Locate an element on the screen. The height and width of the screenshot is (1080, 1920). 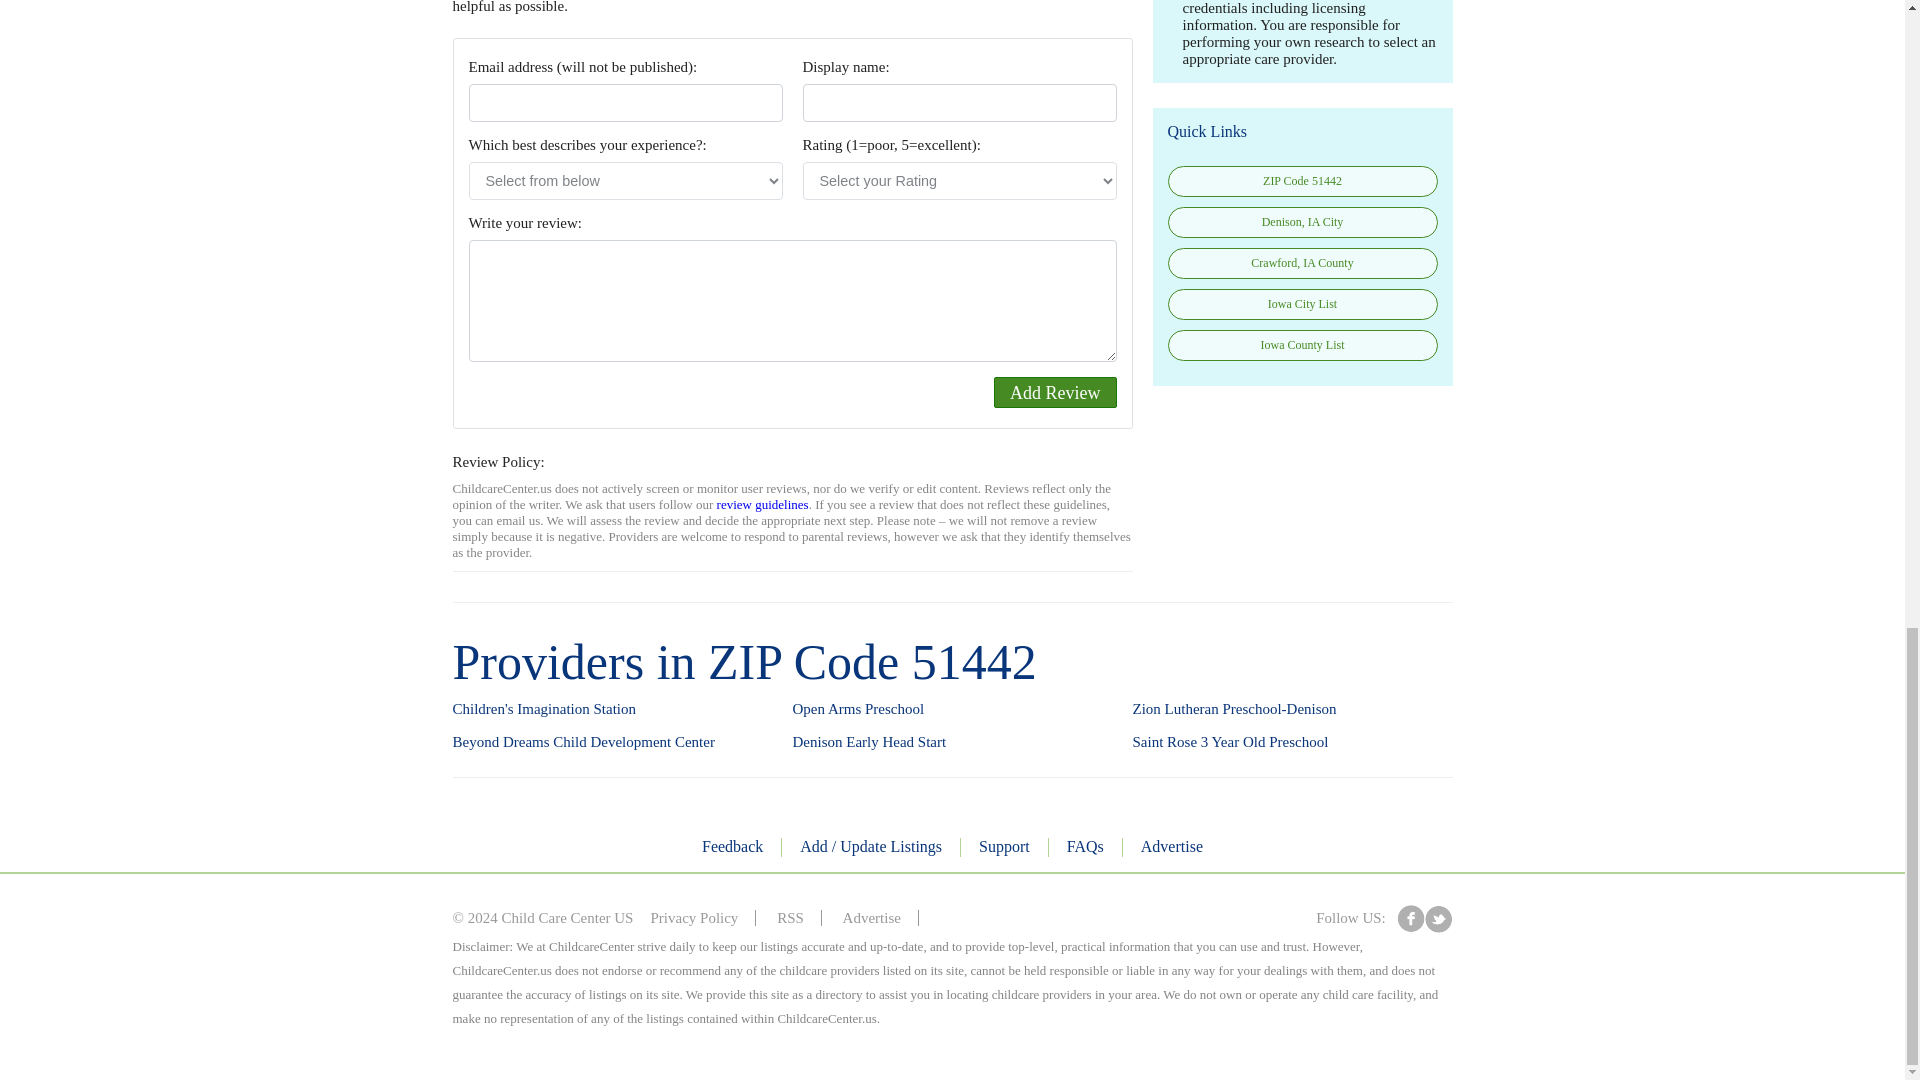
ZIP Code 51442 is located at coordinates (1302, 181).